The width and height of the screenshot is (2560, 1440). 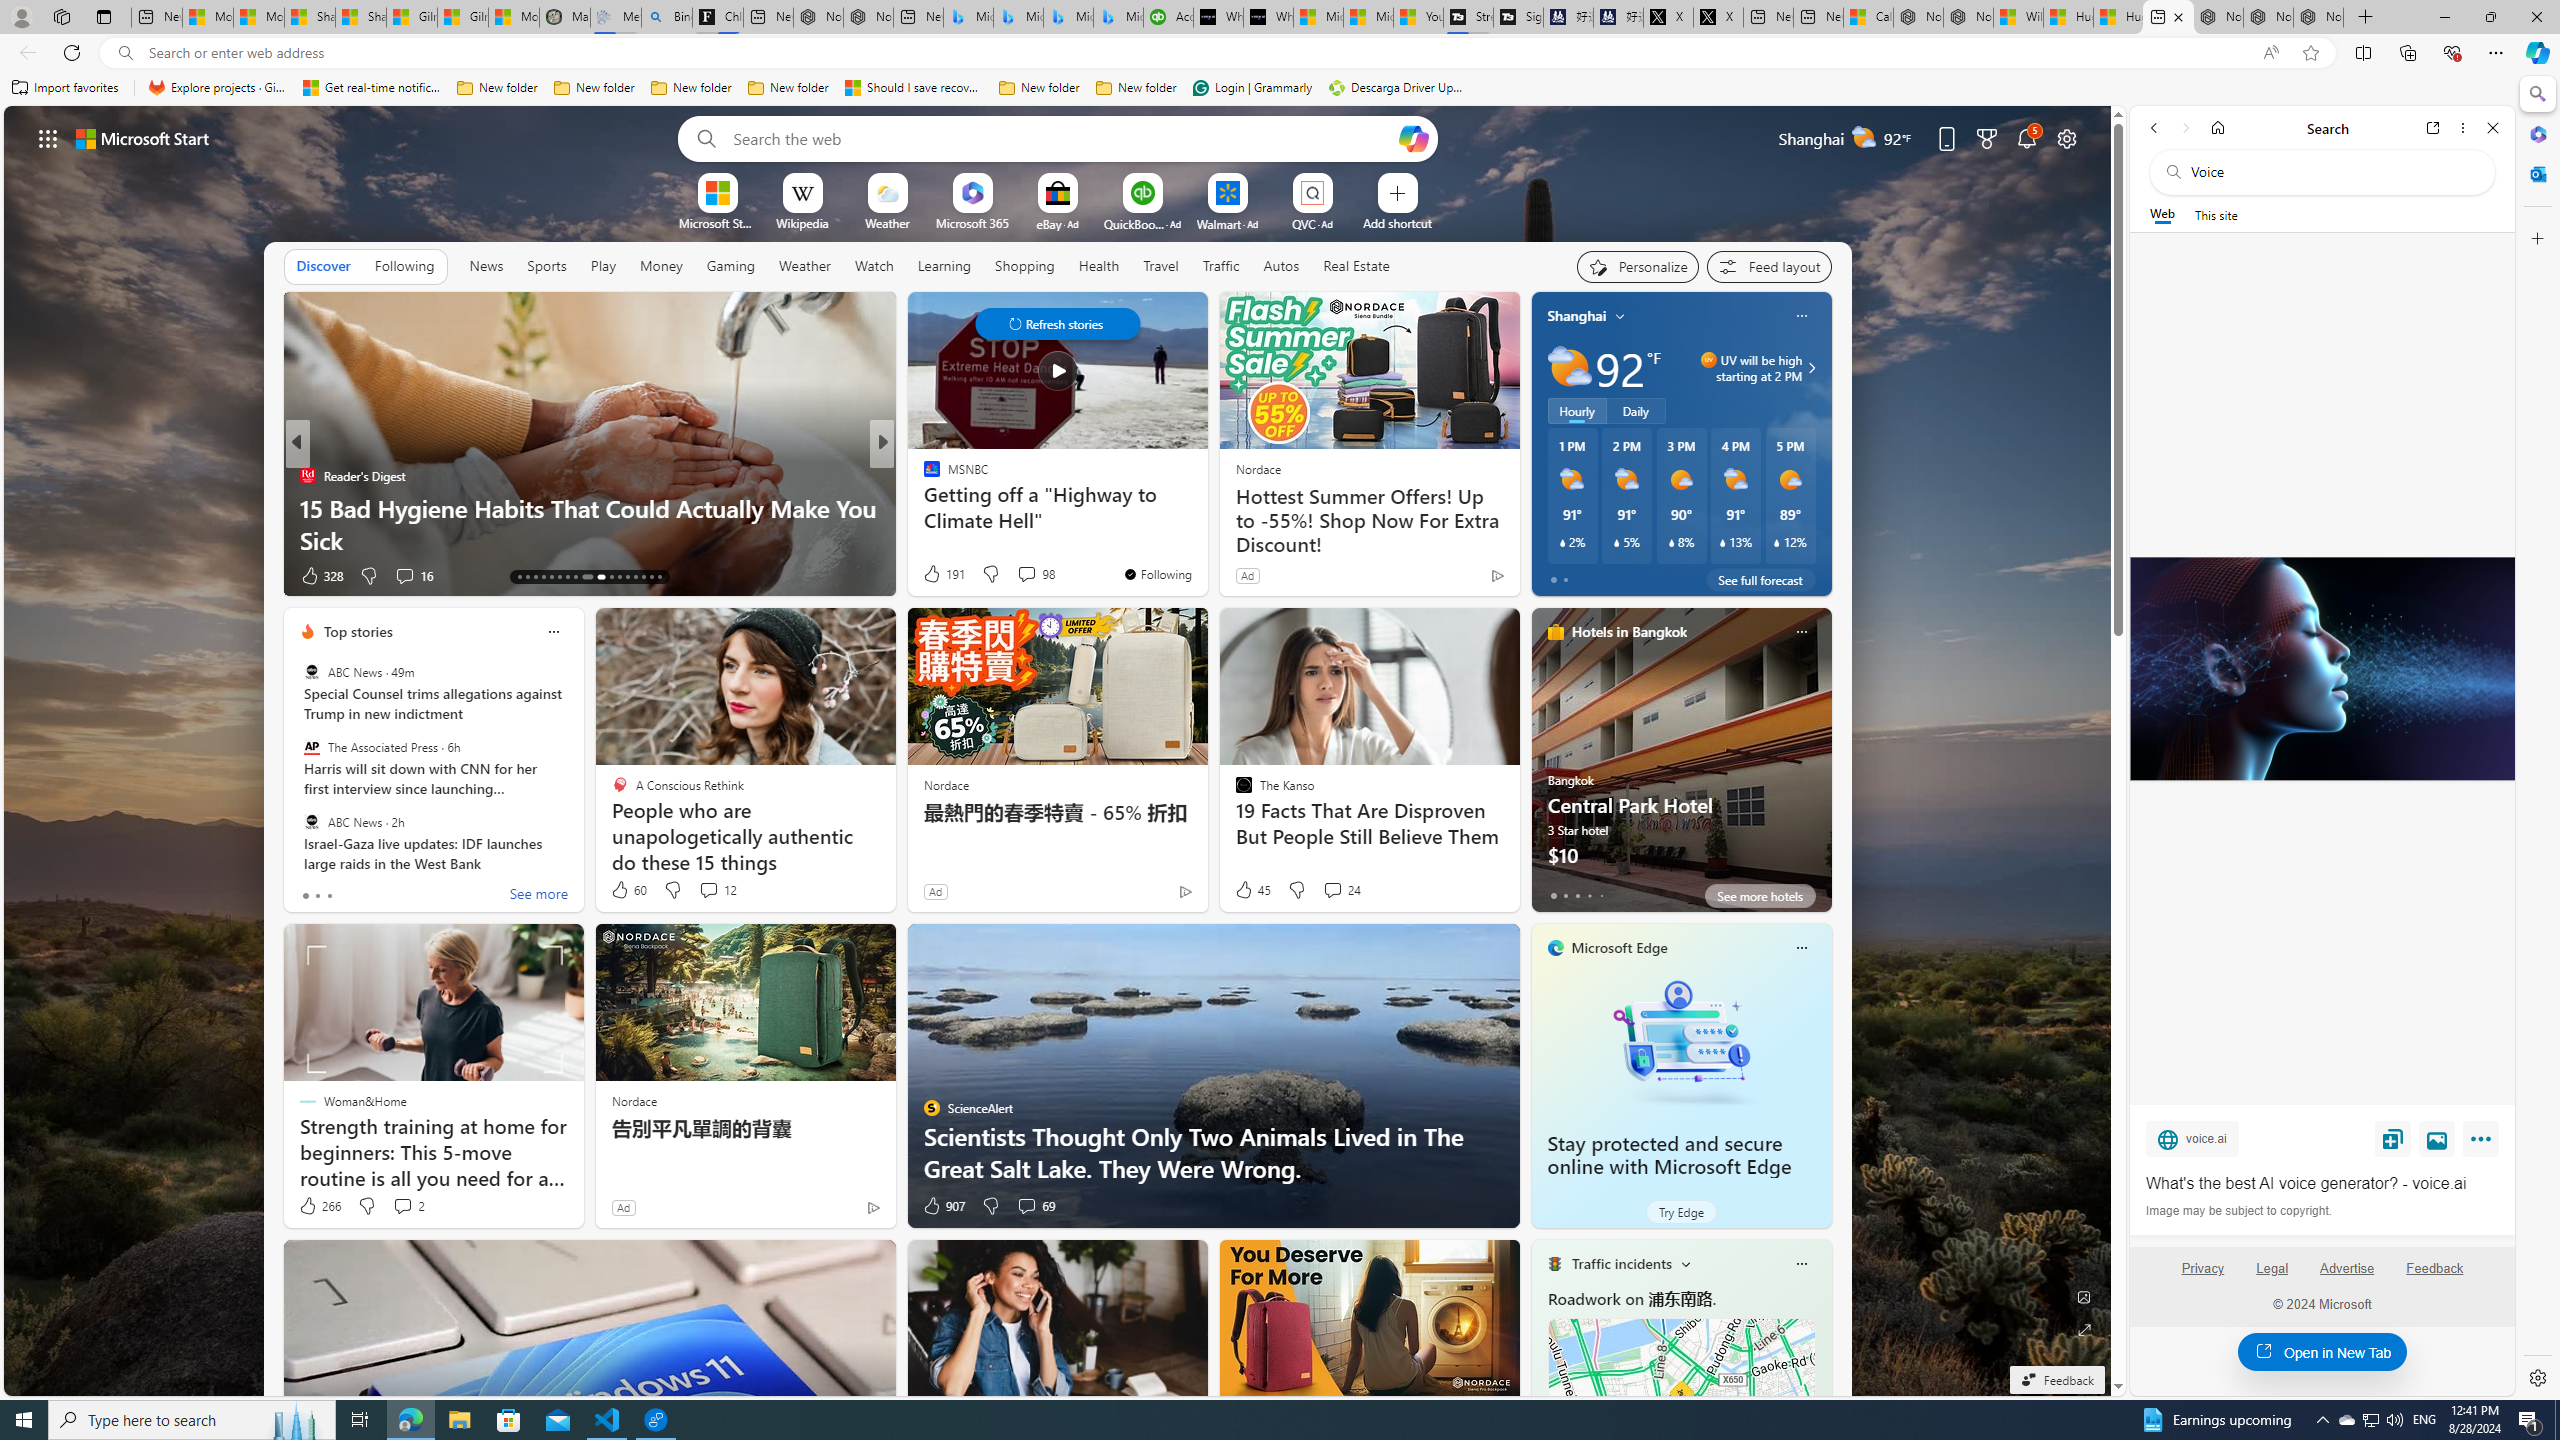 I want to click on Health, so click(x=1098, y=266).